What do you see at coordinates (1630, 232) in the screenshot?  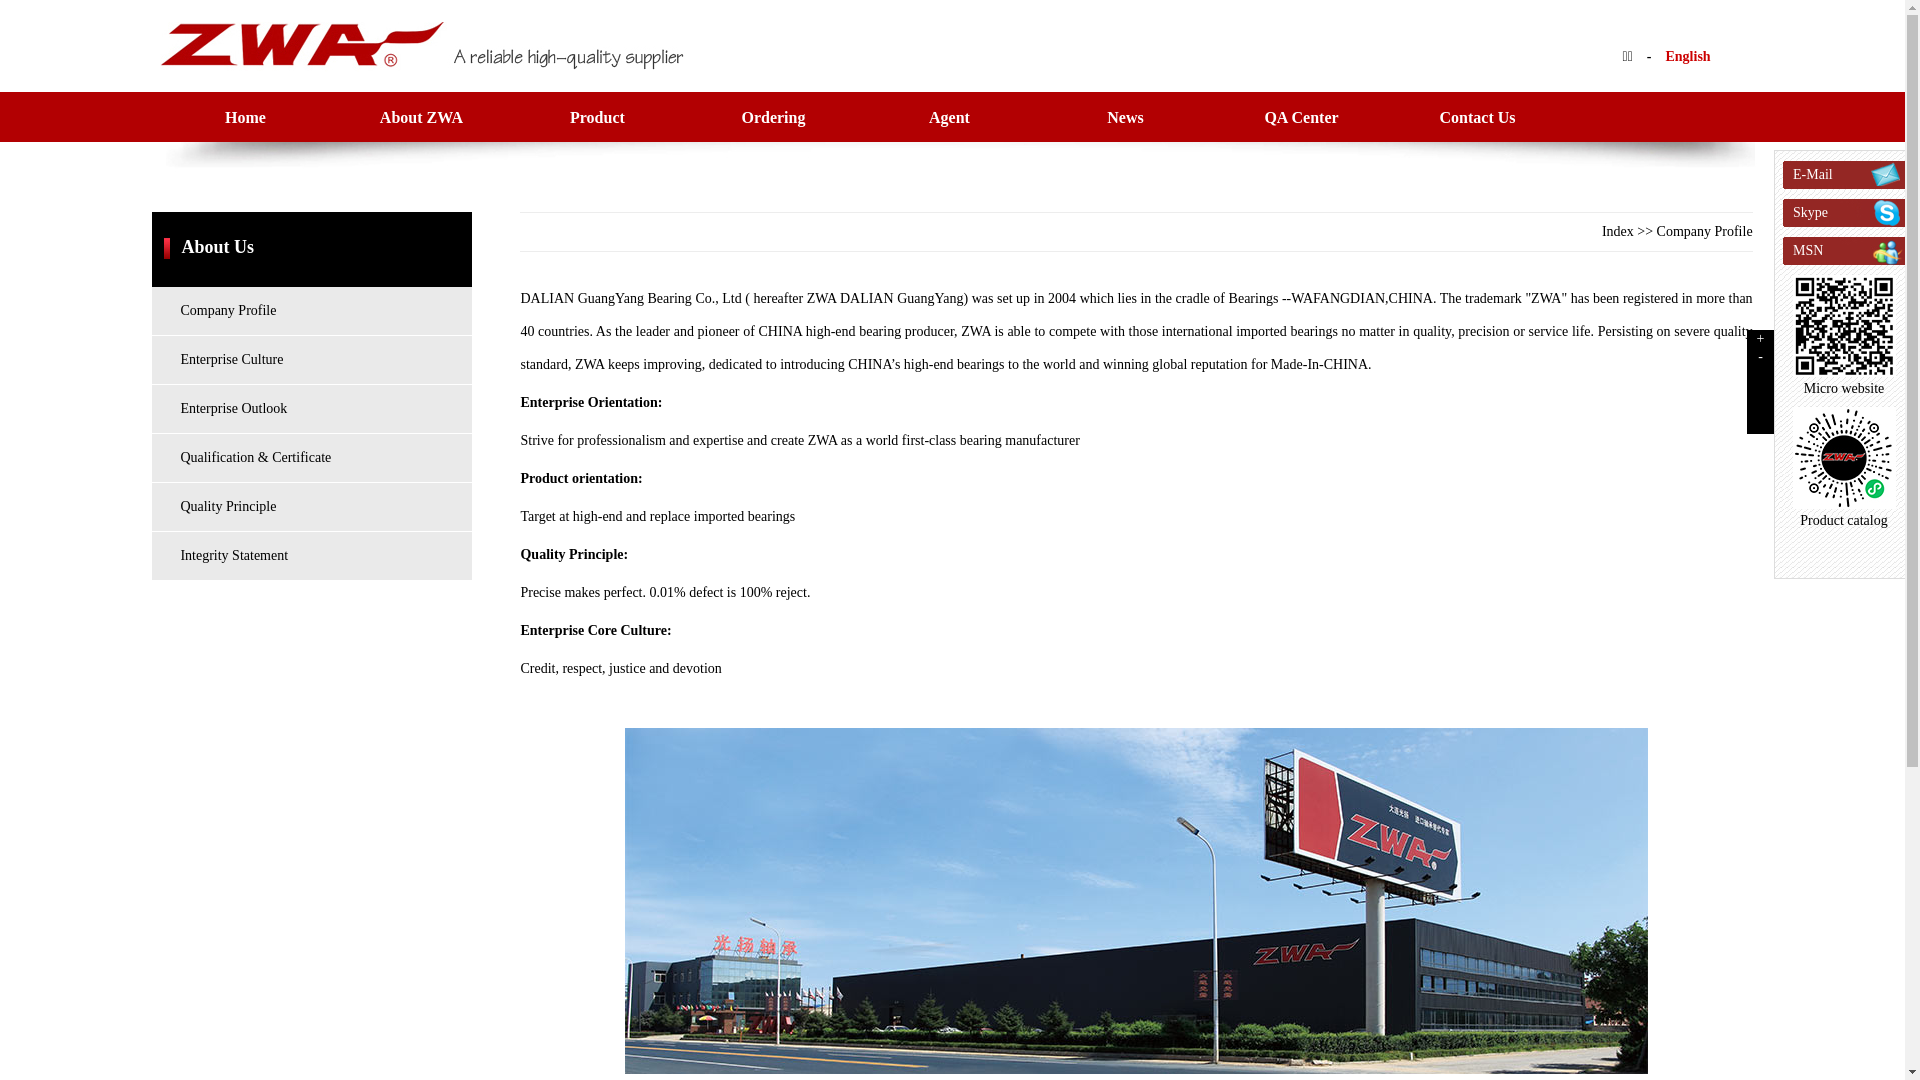 I see `Index >>` at bounding box center [1630, 232].